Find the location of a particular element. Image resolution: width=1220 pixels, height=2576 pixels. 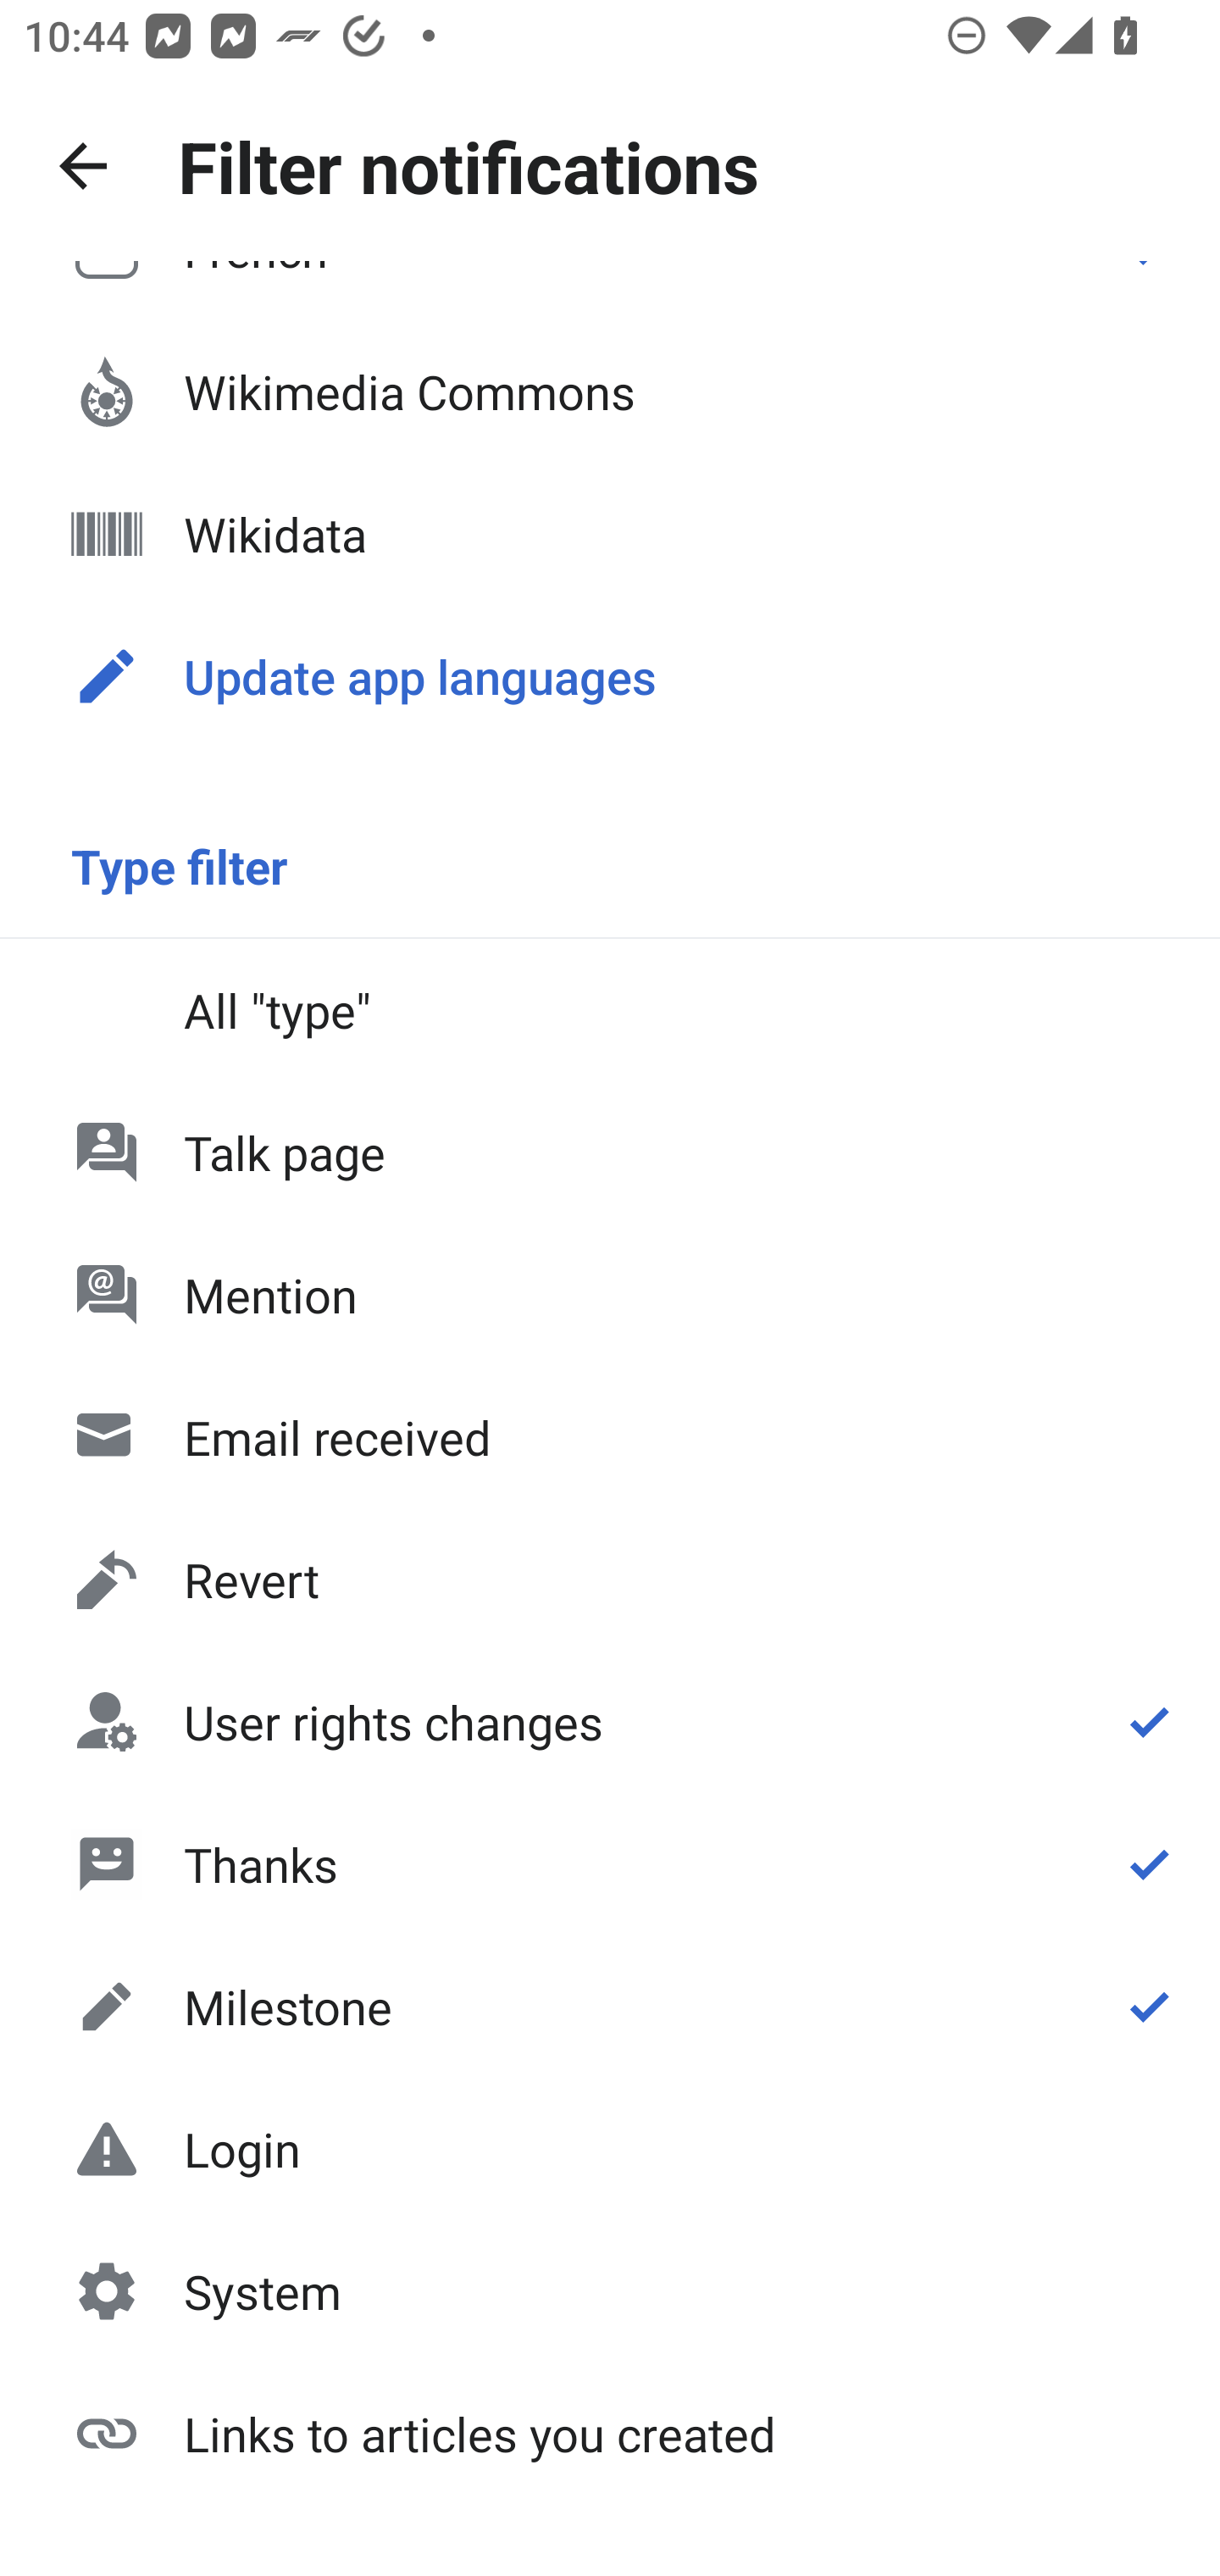

User rights changes is located at coordinates (610, 1722).